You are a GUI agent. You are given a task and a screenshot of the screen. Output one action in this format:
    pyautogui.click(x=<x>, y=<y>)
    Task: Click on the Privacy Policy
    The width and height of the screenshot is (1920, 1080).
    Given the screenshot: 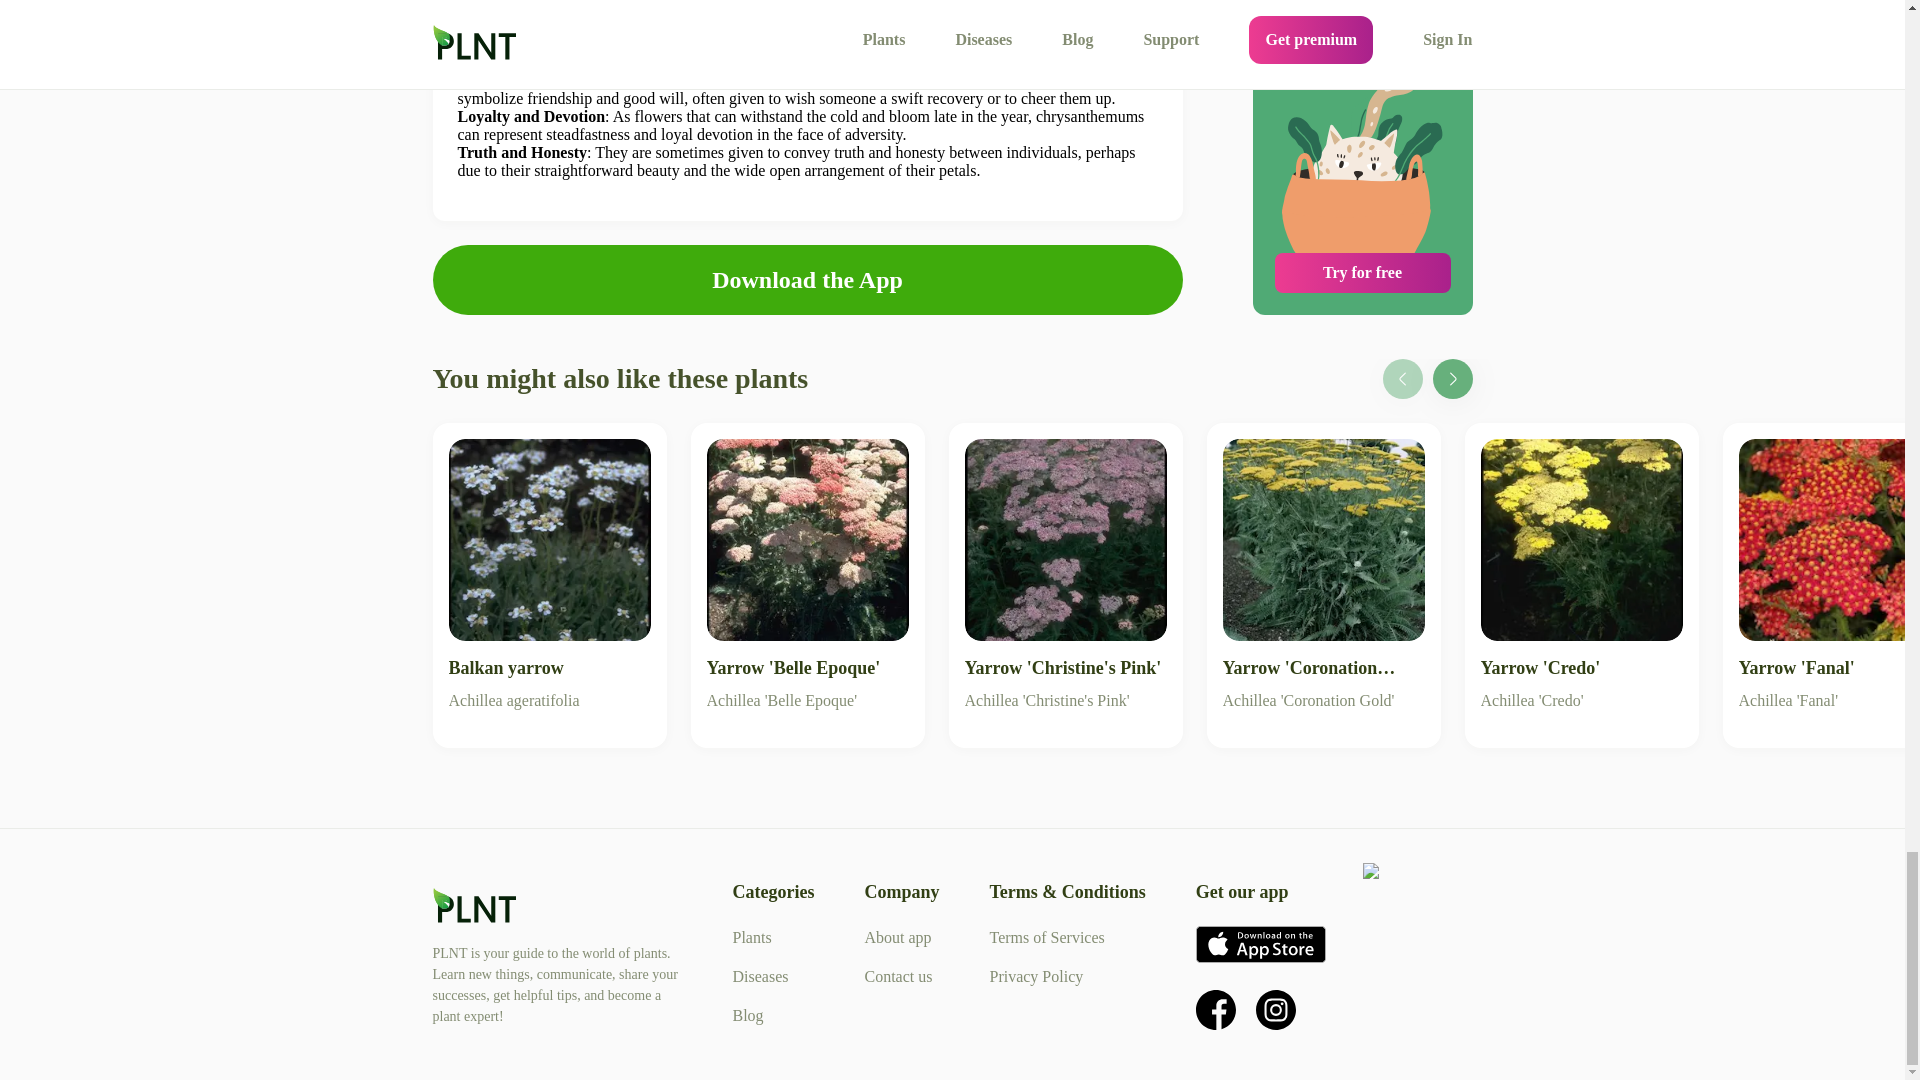 What is the action you would take?
    pyautogui.click(x=1035, y=976)
    